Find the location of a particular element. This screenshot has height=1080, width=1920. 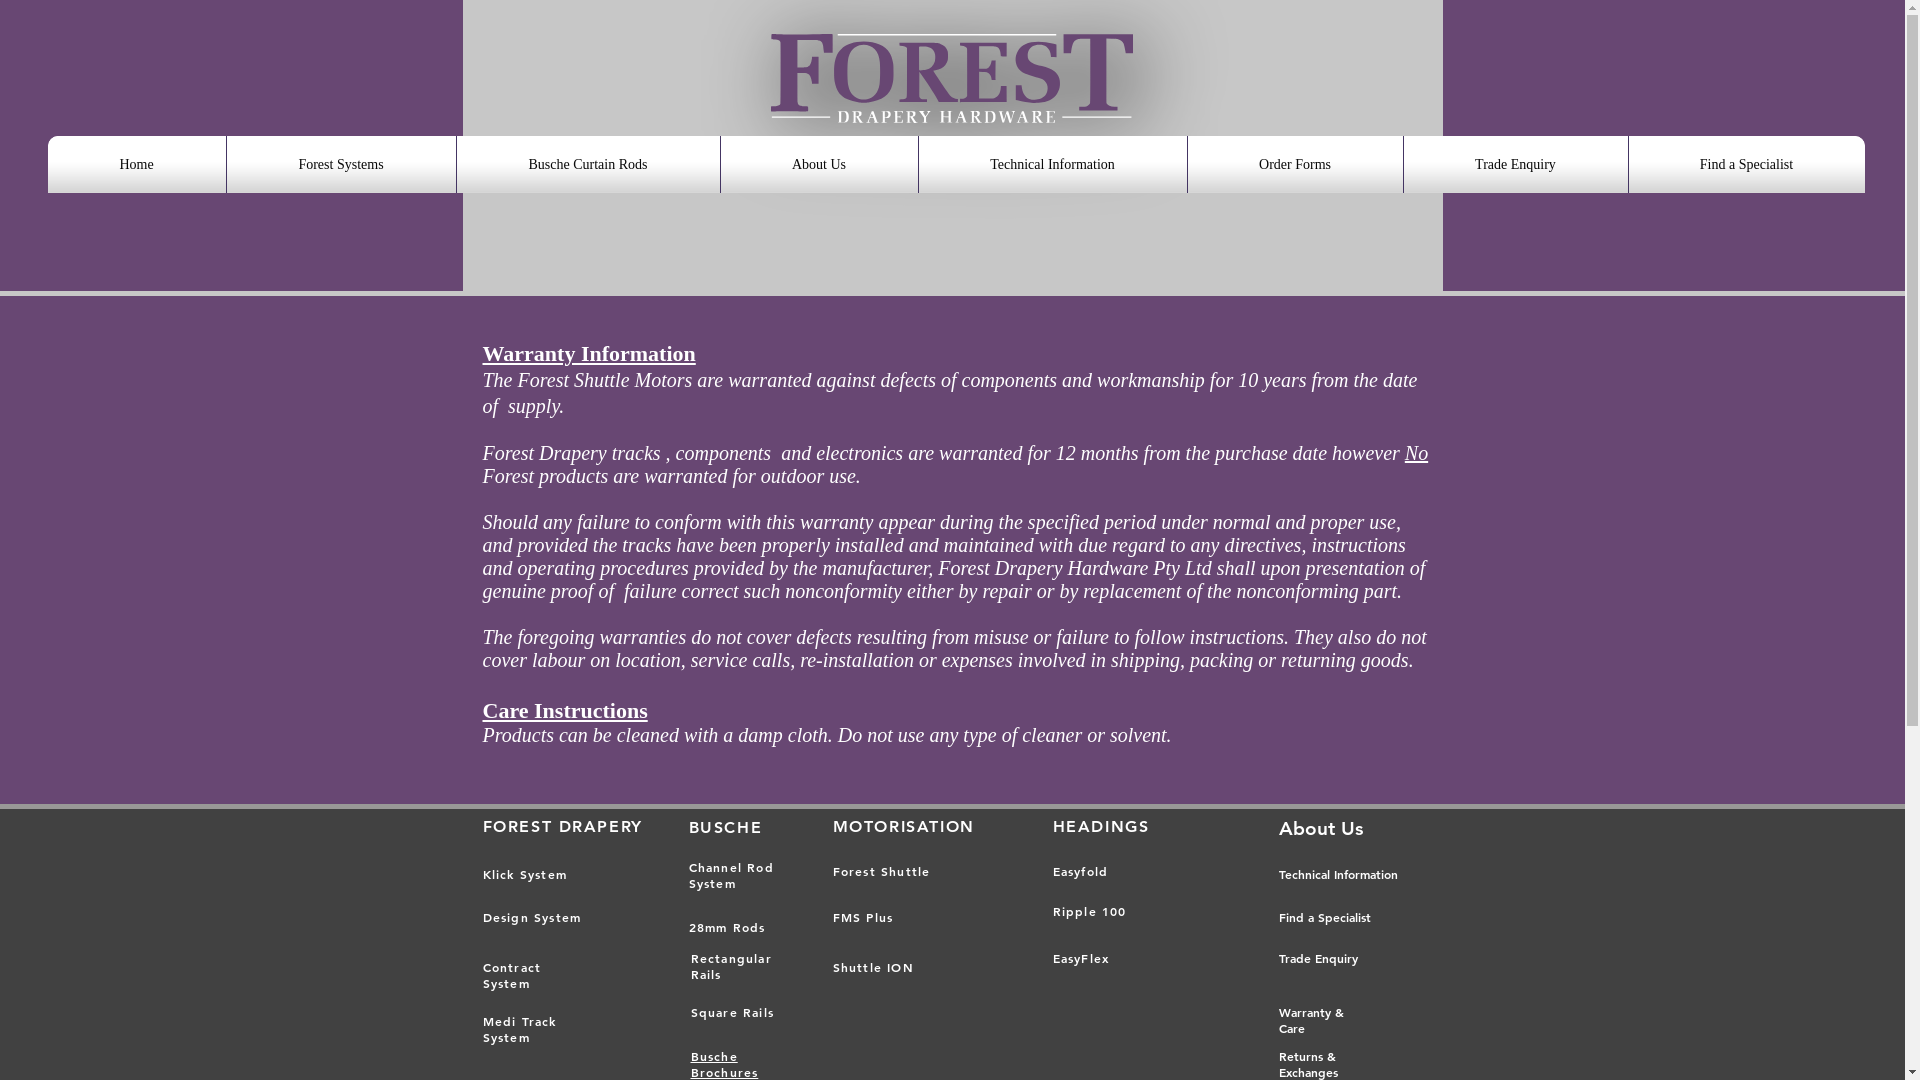

Shuttle ION is located at coordinates (872, 968).